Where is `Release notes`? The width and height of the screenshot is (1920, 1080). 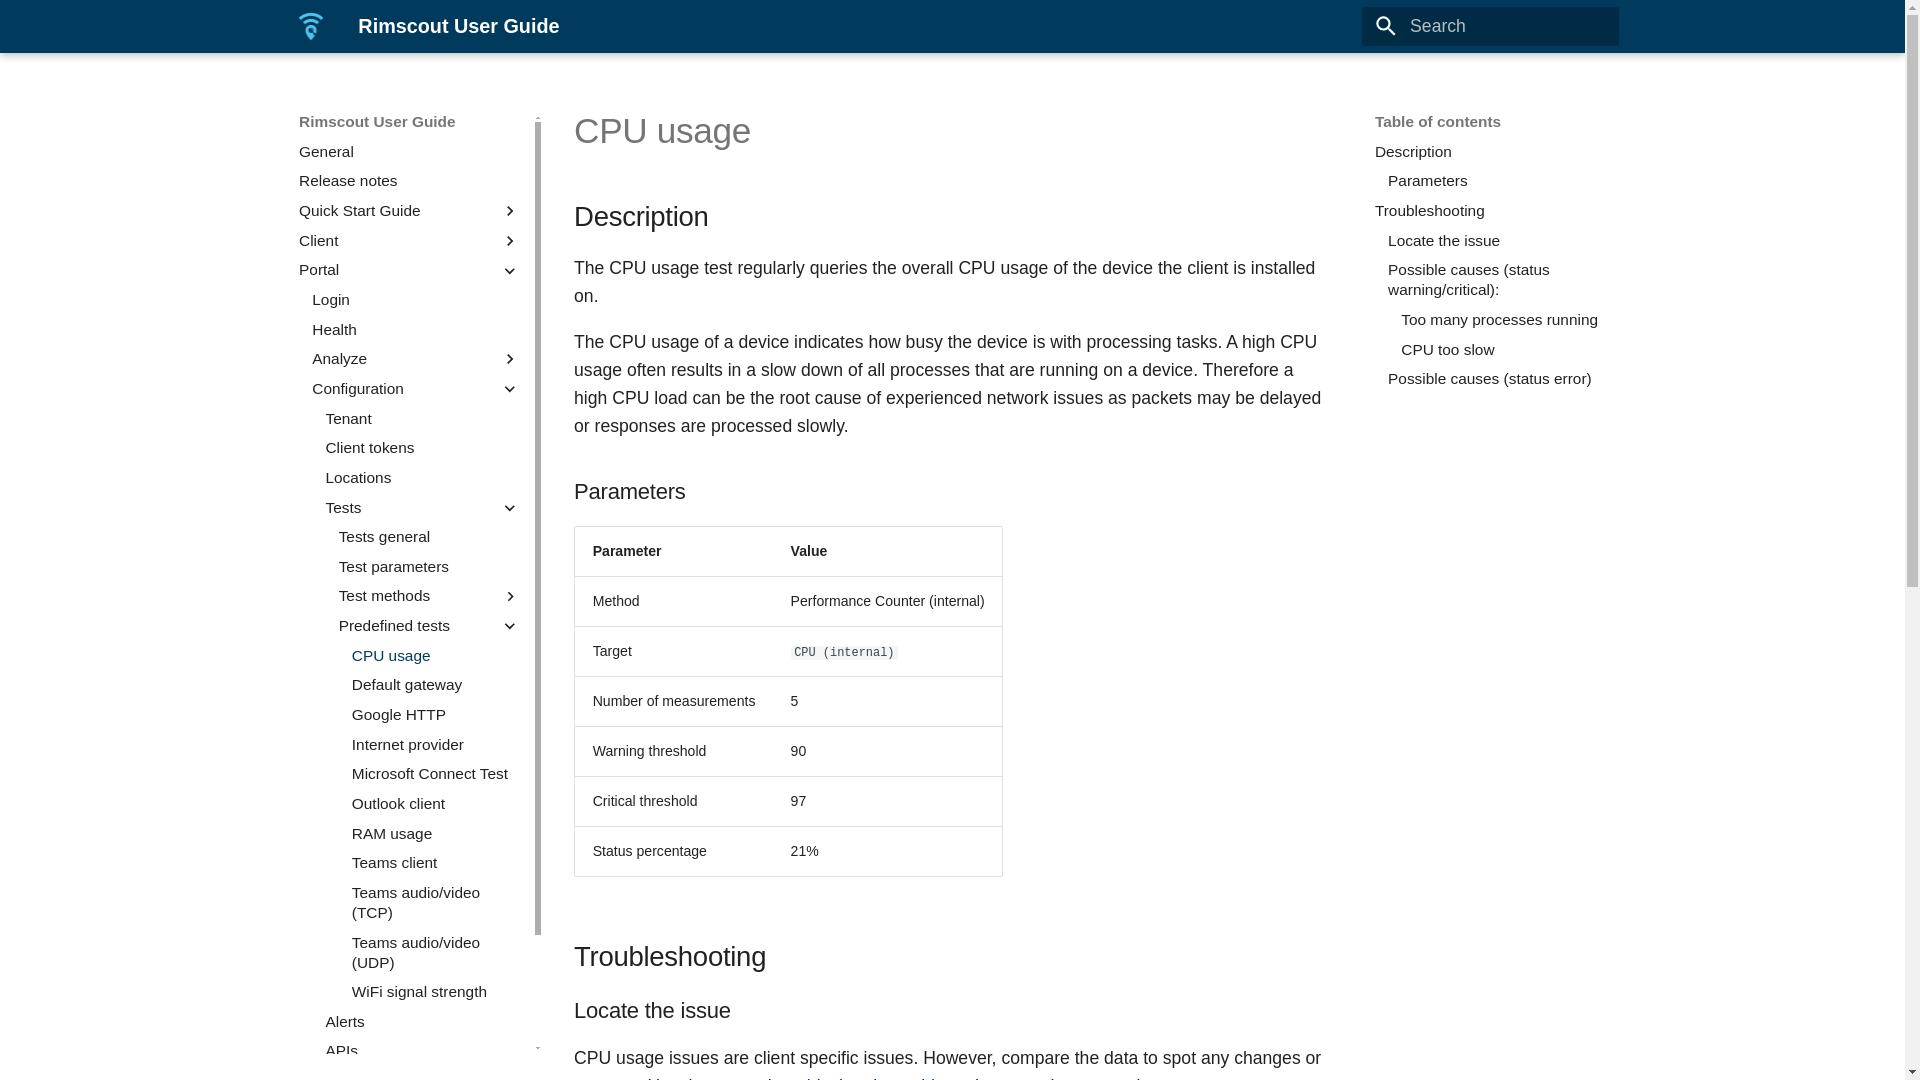 Release notes is located at coordinates (410, 180).